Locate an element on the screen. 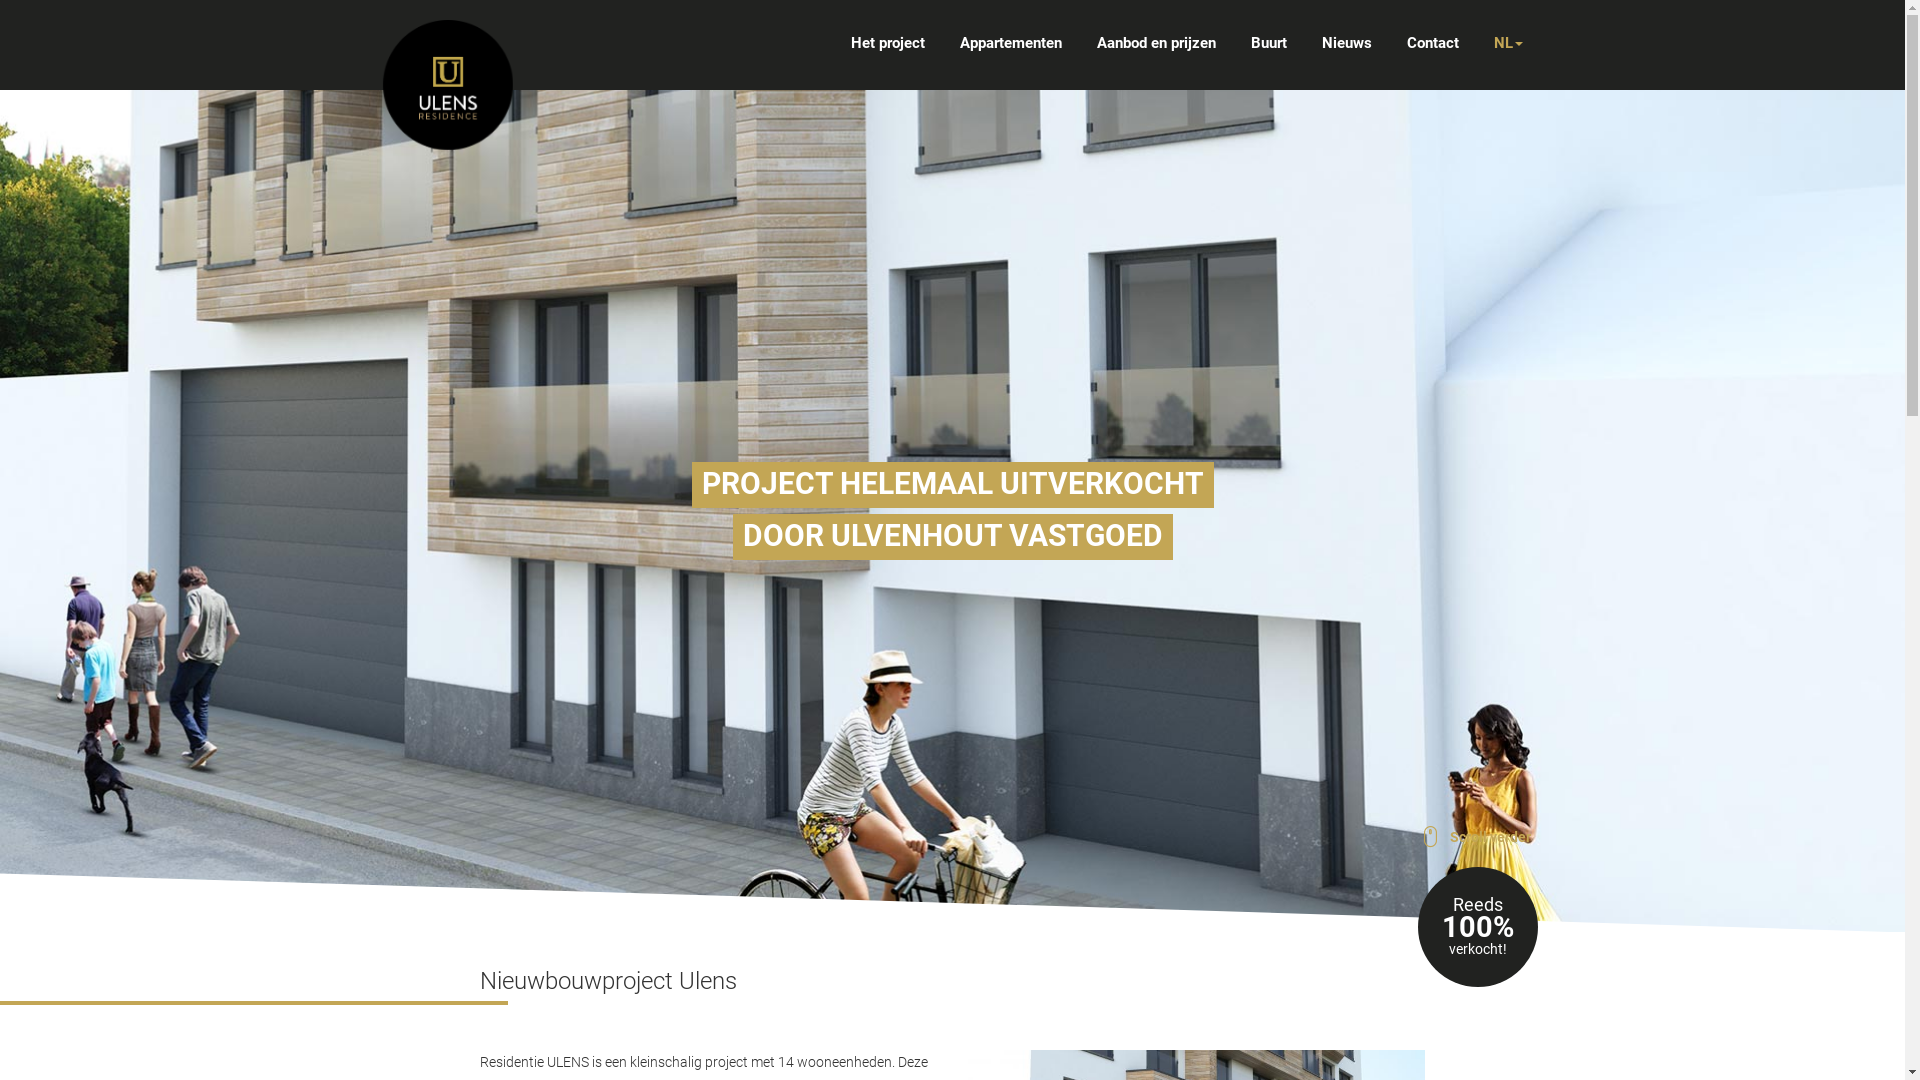 The height and width of the screenshot is (1080, 1920). Het project is located at coordinates (887, 43).